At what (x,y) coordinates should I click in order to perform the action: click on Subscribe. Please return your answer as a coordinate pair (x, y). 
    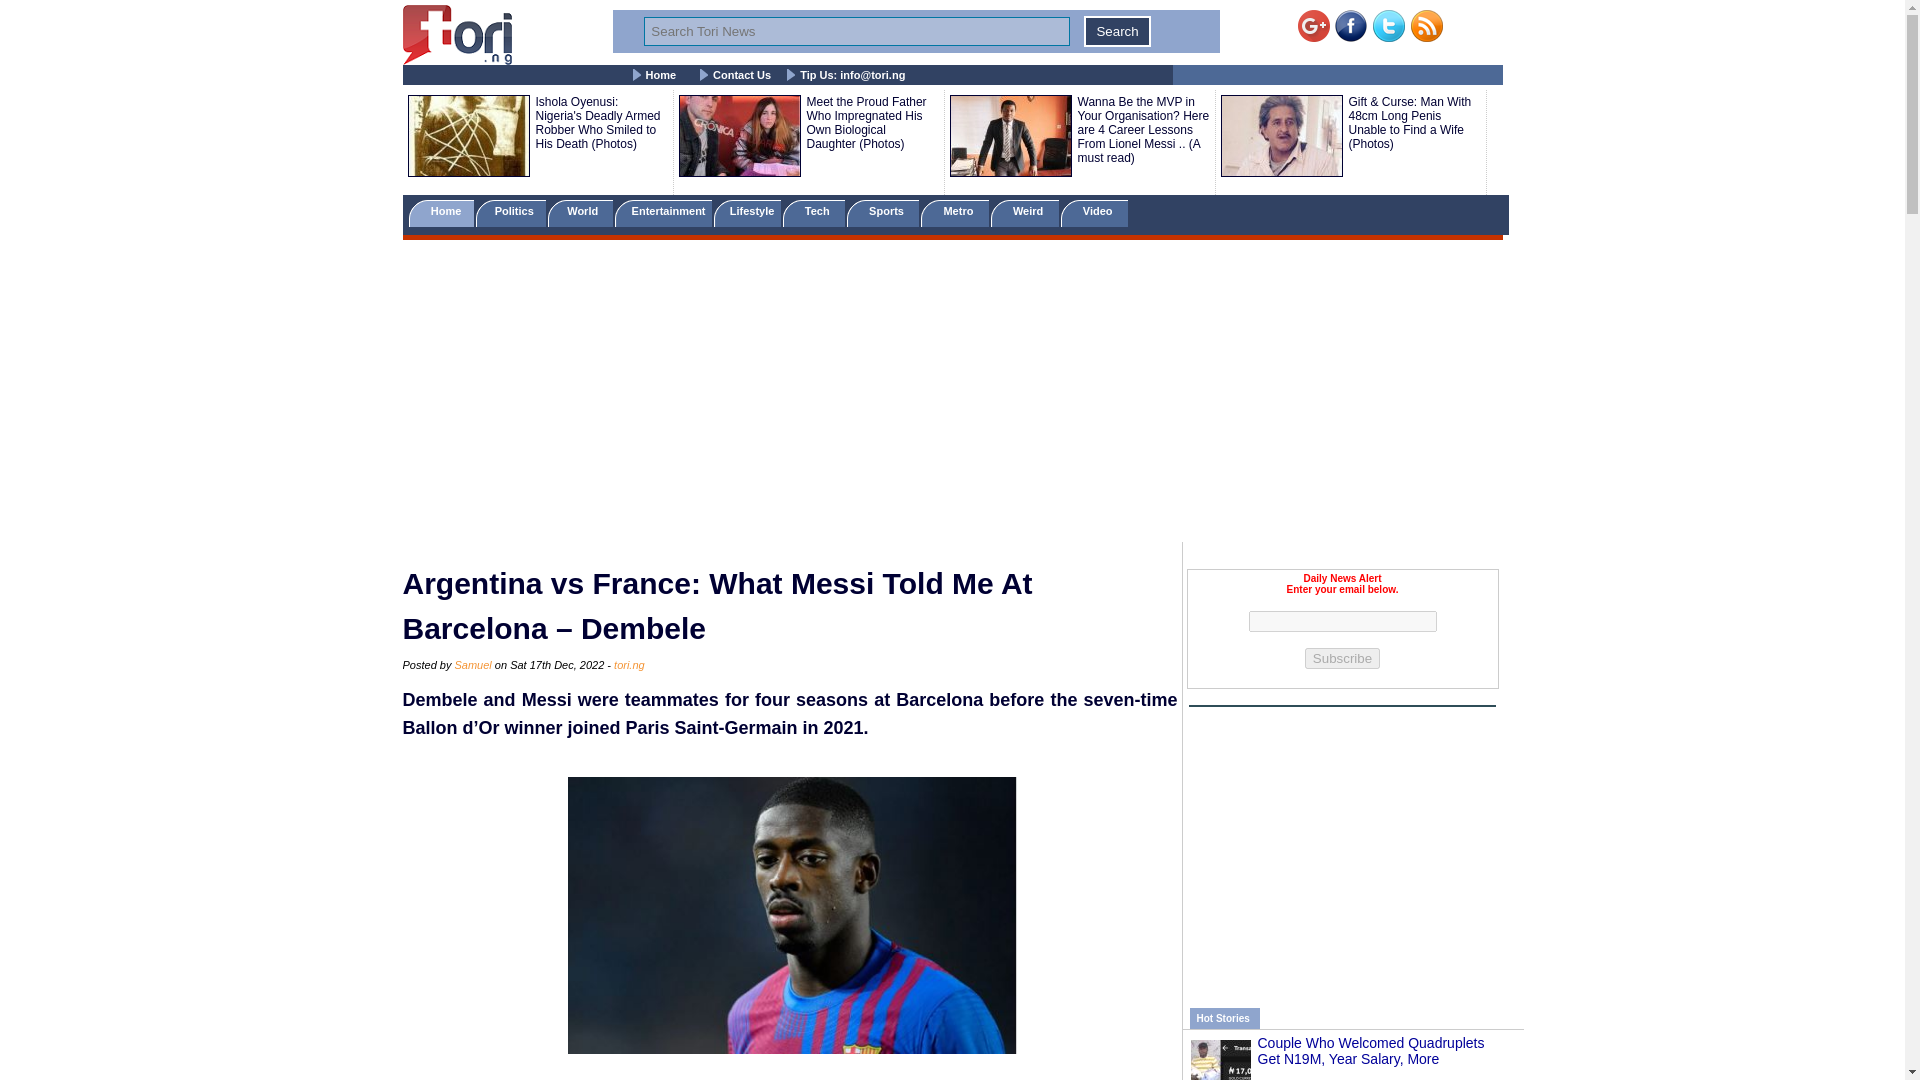
    Looking at the image, I should click on (1342, 658).